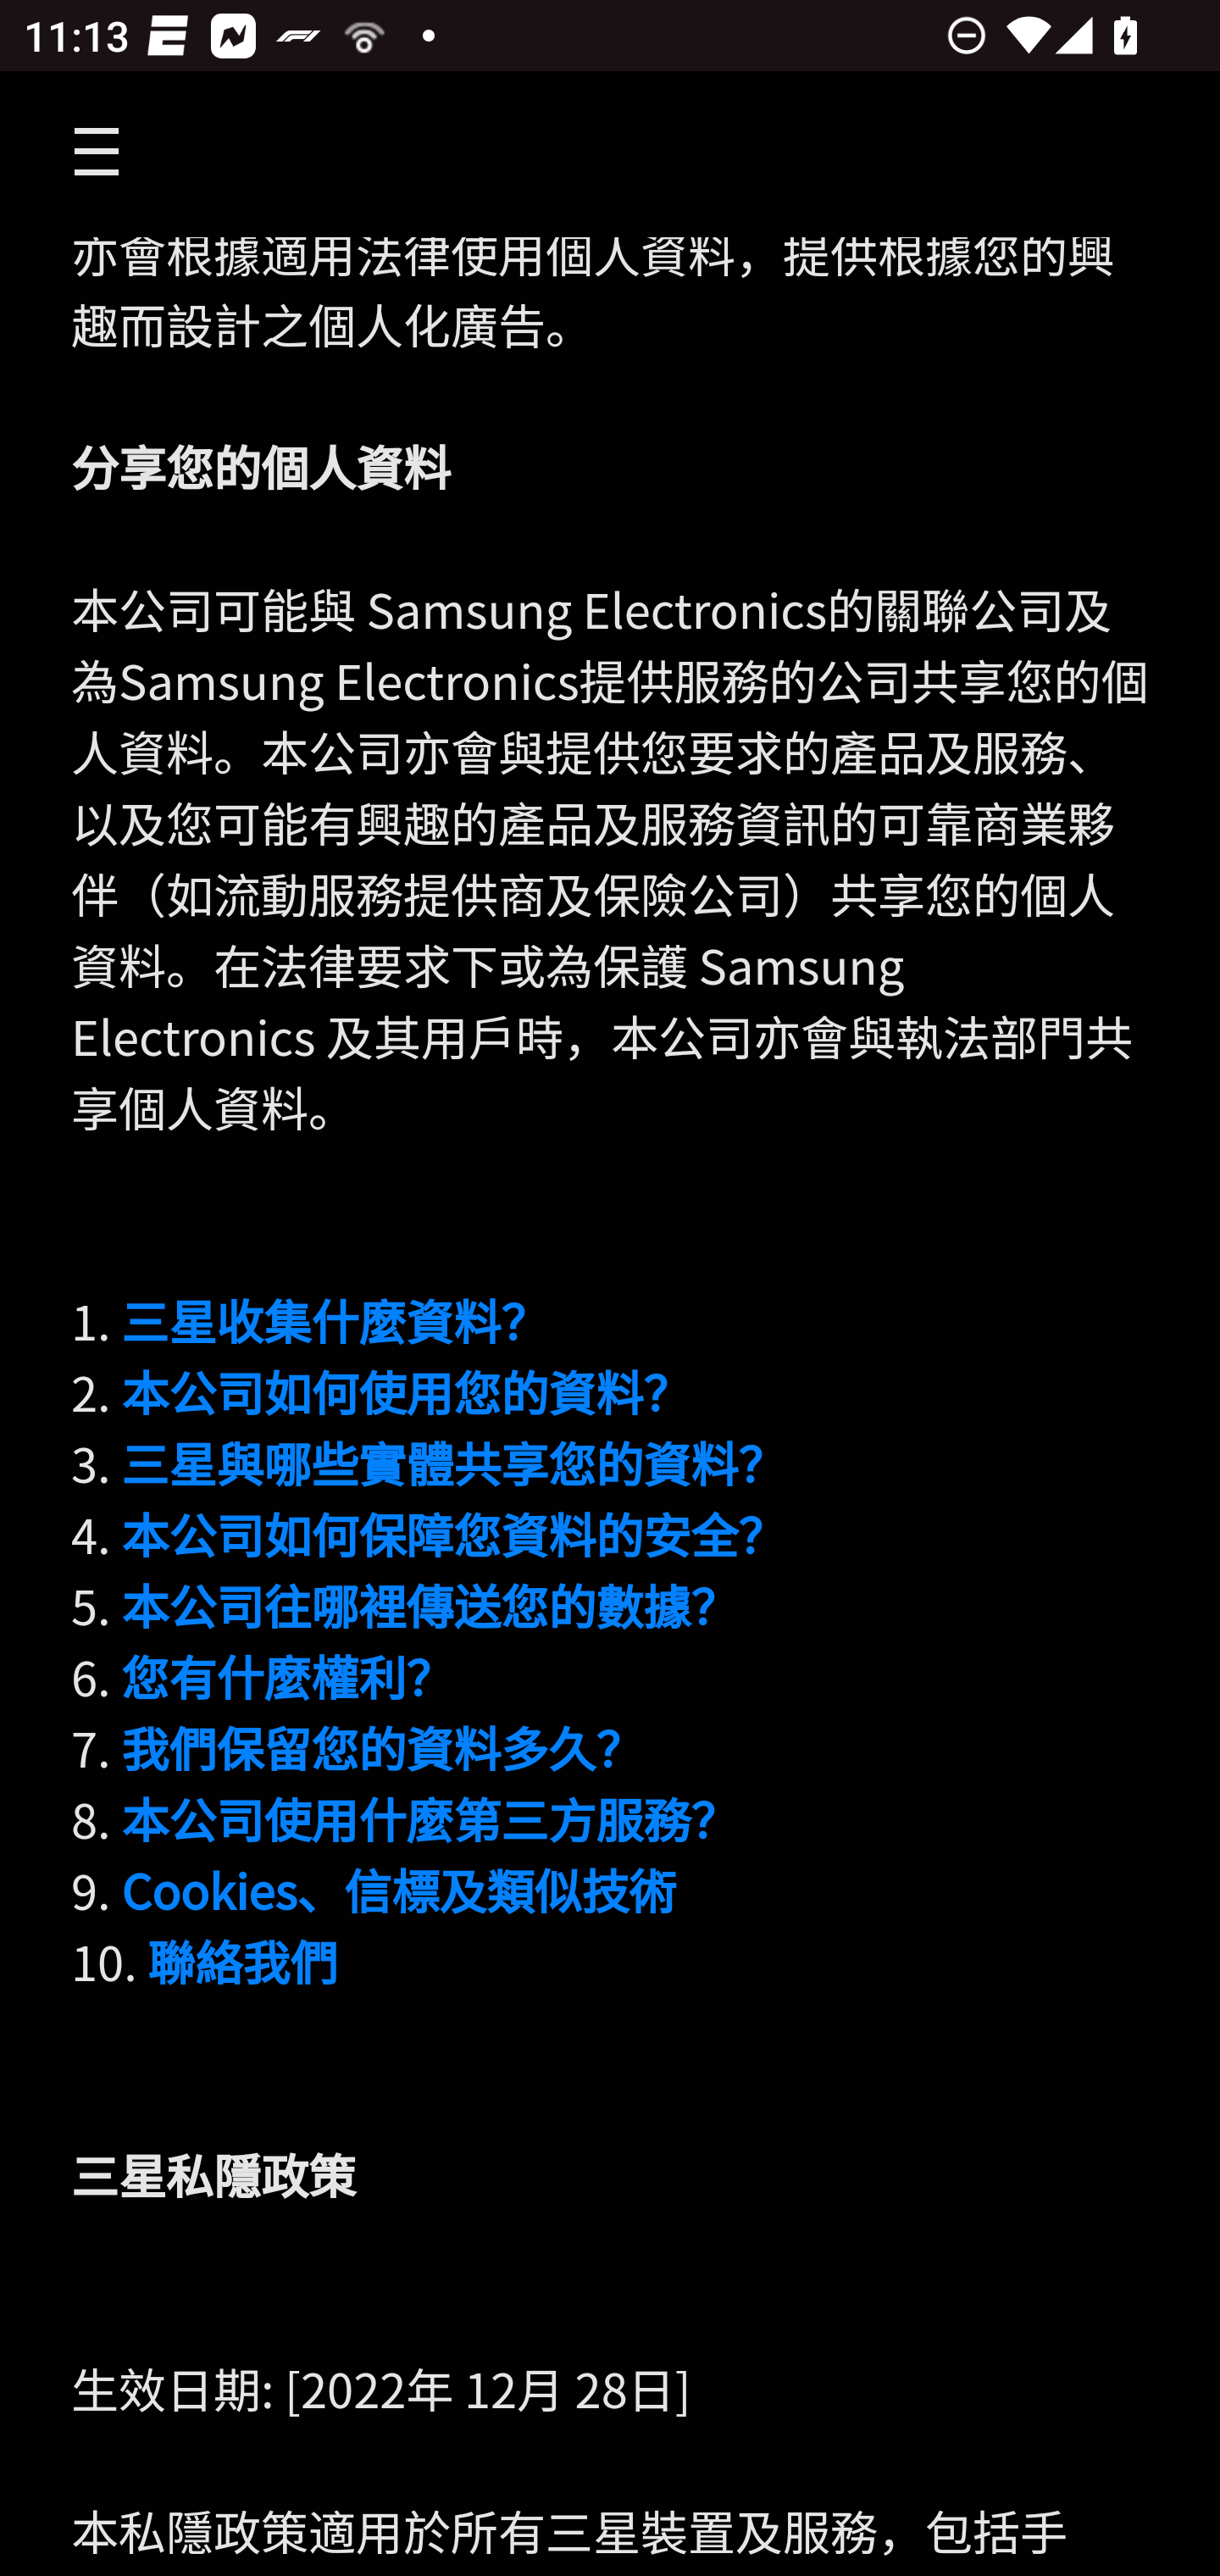  Describe the element at coordinates (286, 1678) in the screenshot. I see `您有什麼權利？` at that location.